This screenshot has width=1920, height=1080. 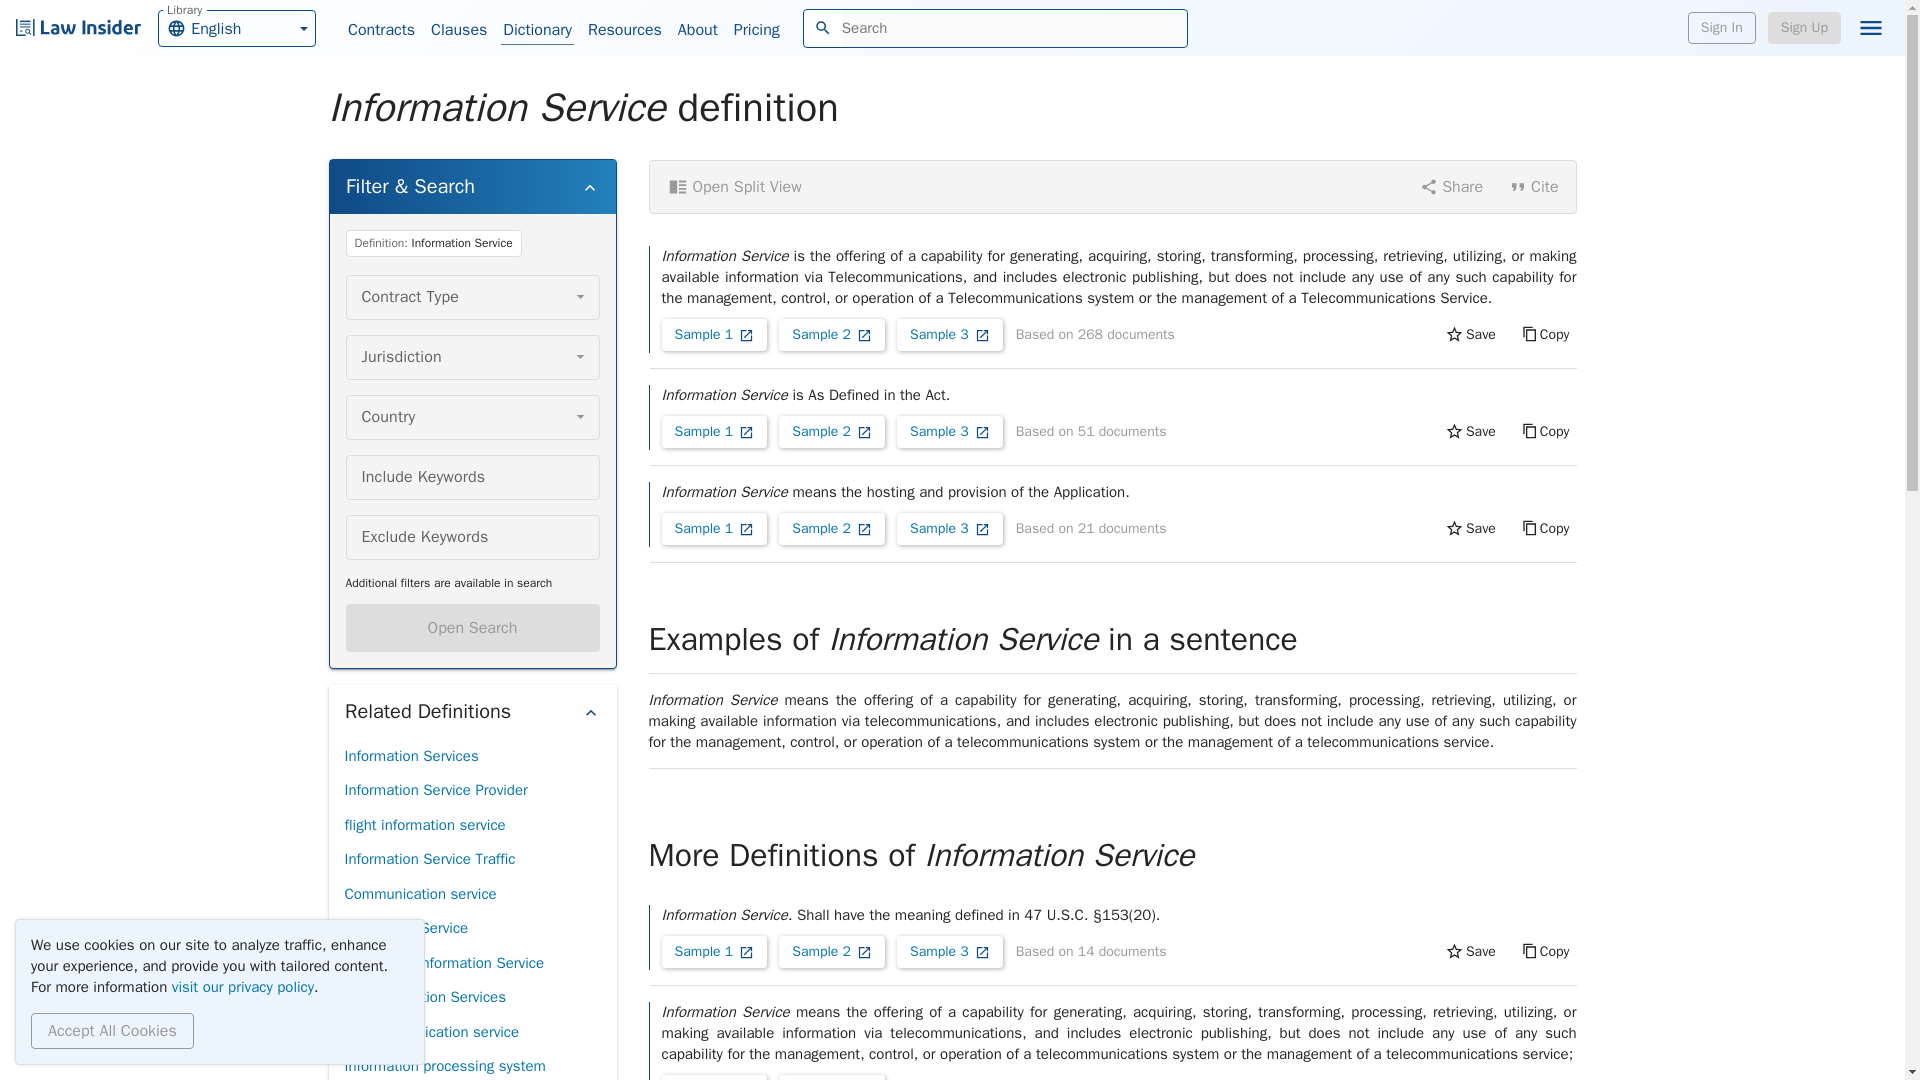 I want to click on Pricing, so click(x=756, y=30).